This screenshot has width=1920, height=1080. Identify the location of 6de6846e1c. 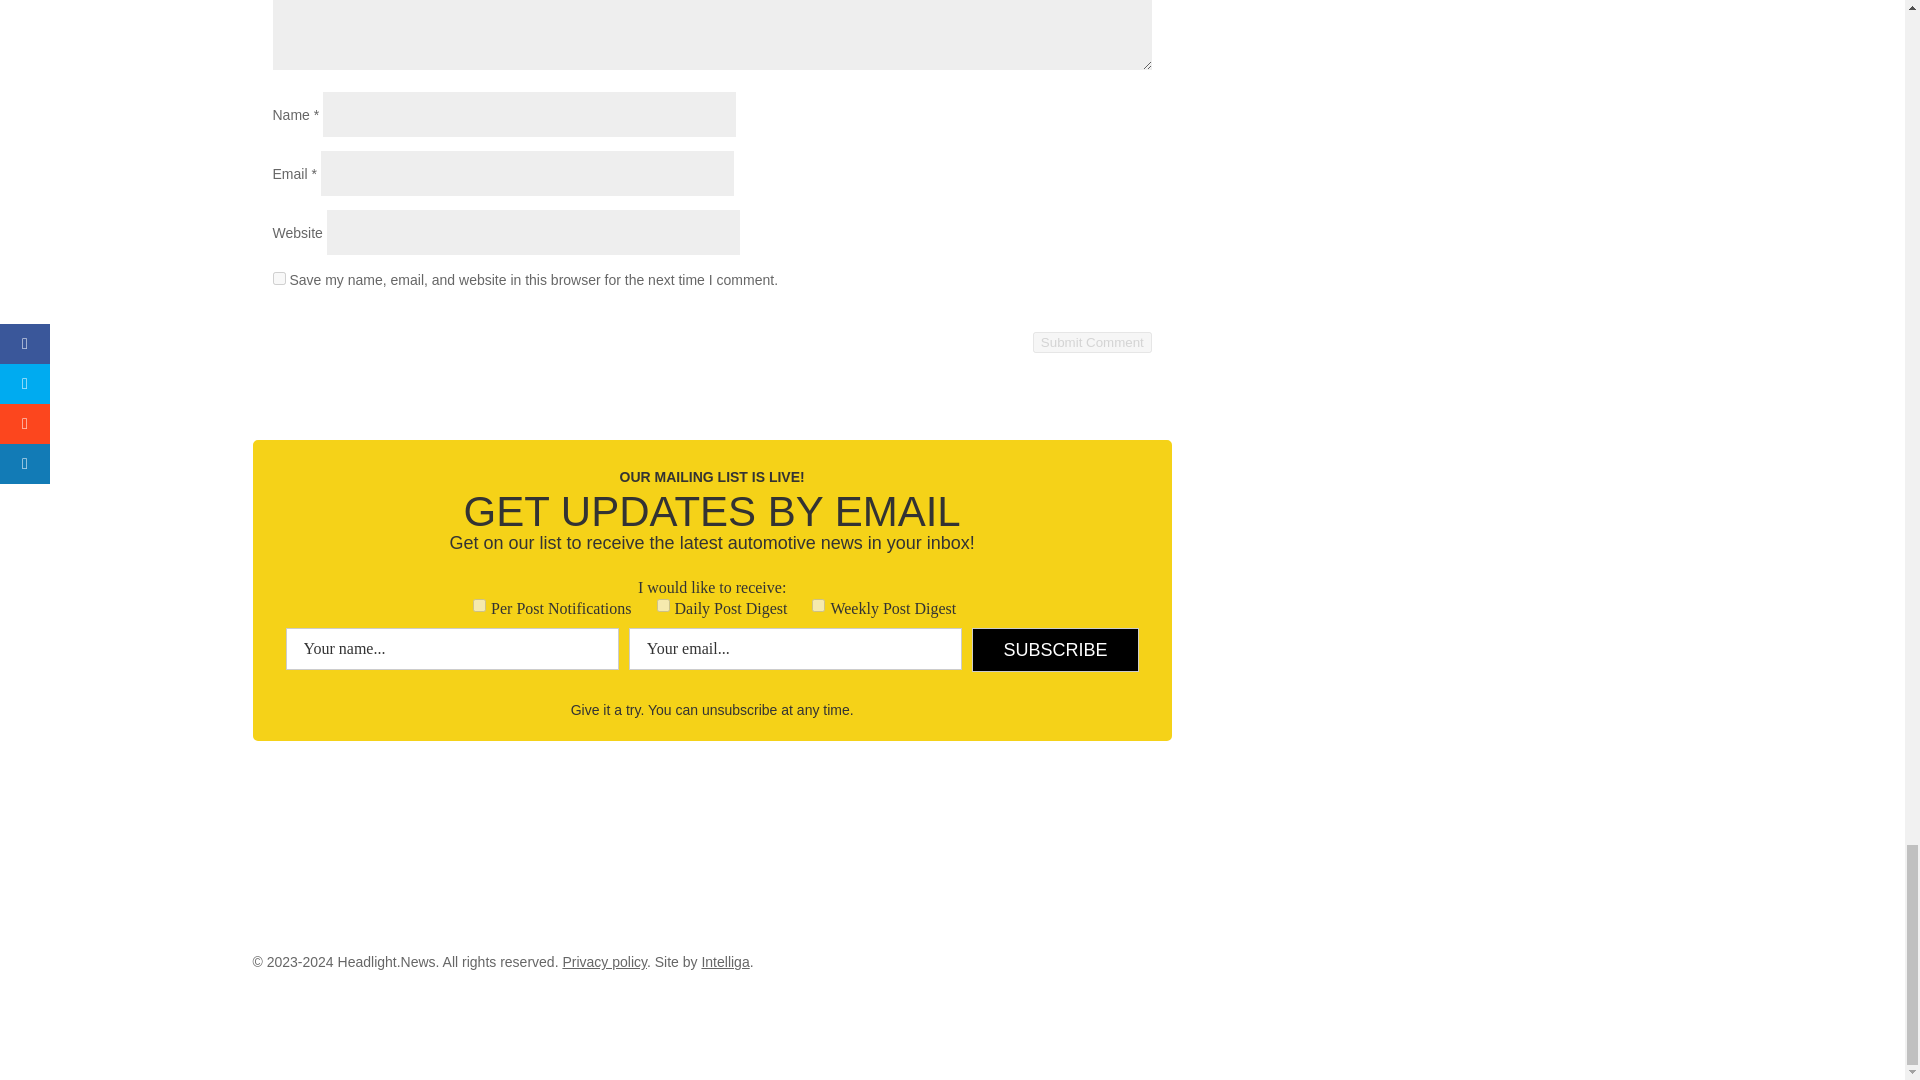
(478, 606).